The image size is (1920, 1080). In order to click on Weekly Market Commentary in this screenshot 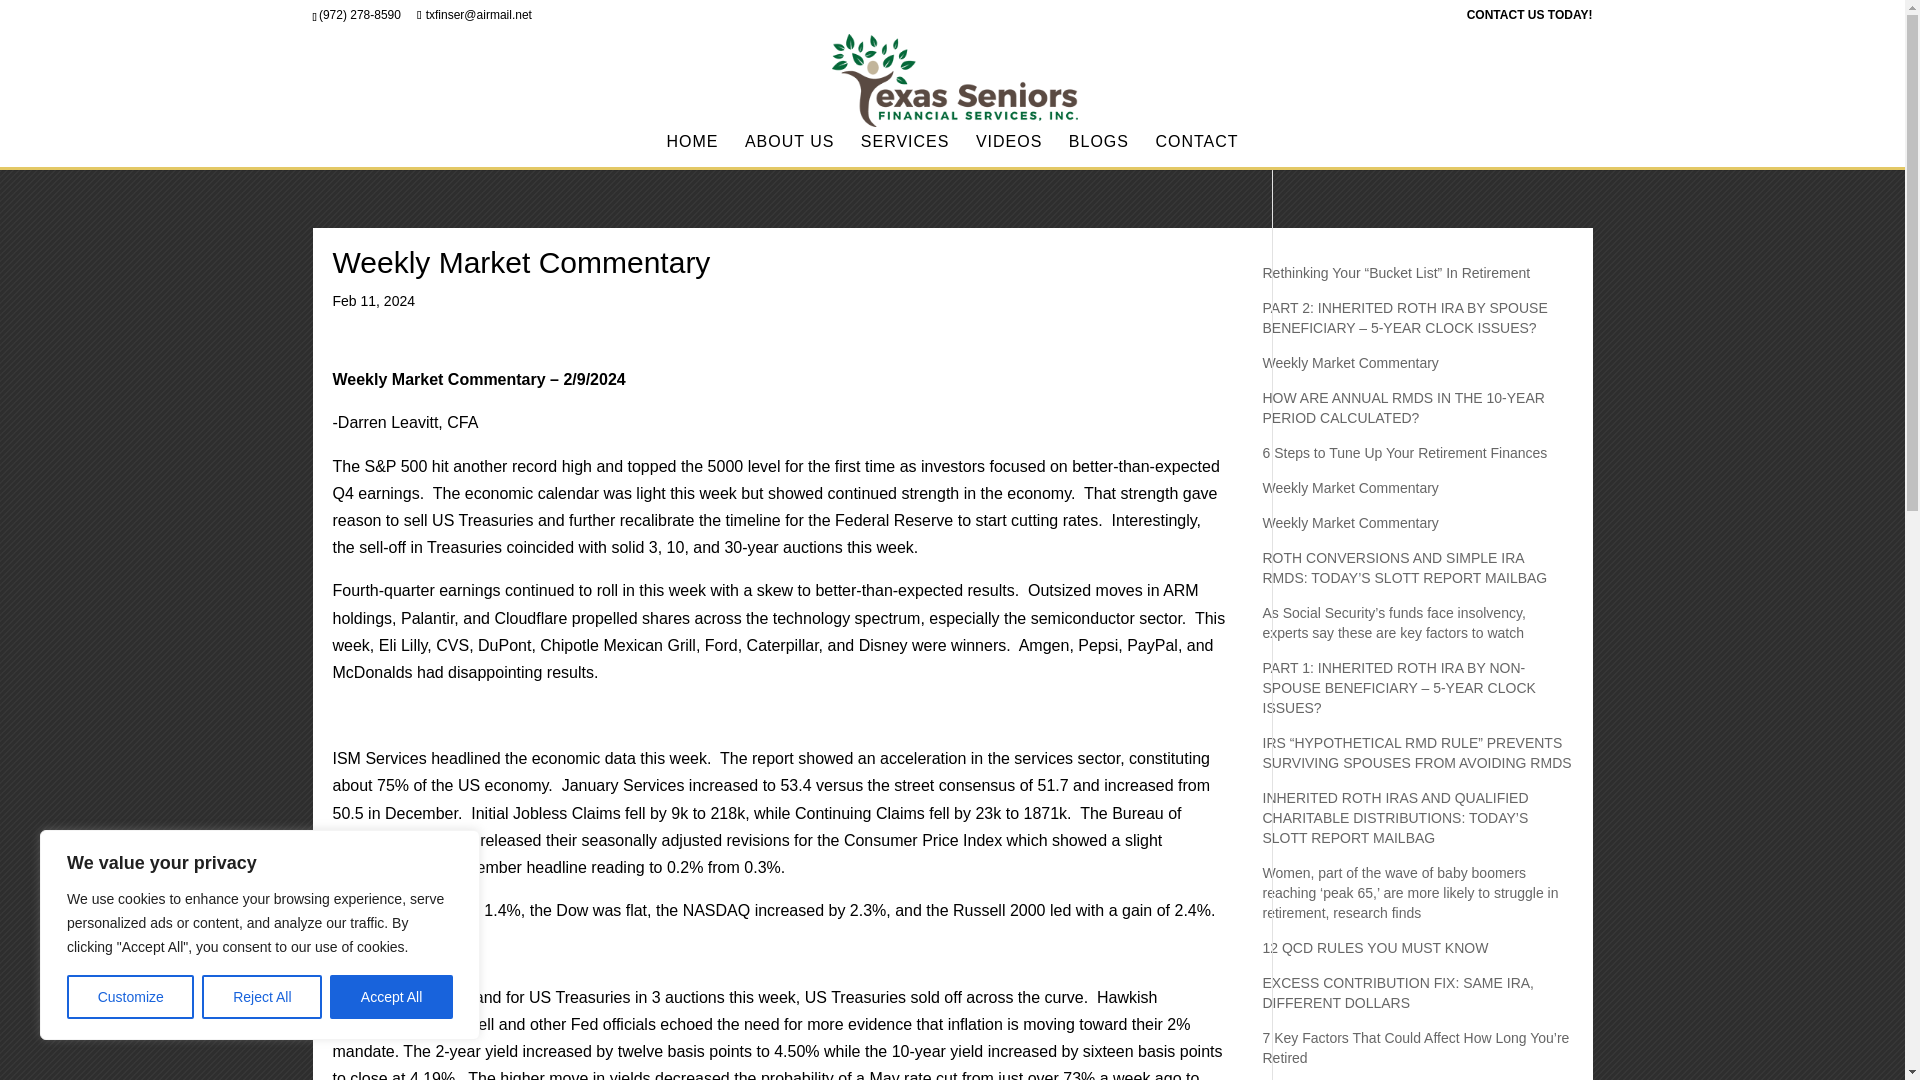, I will do `click(1350, 487)`.